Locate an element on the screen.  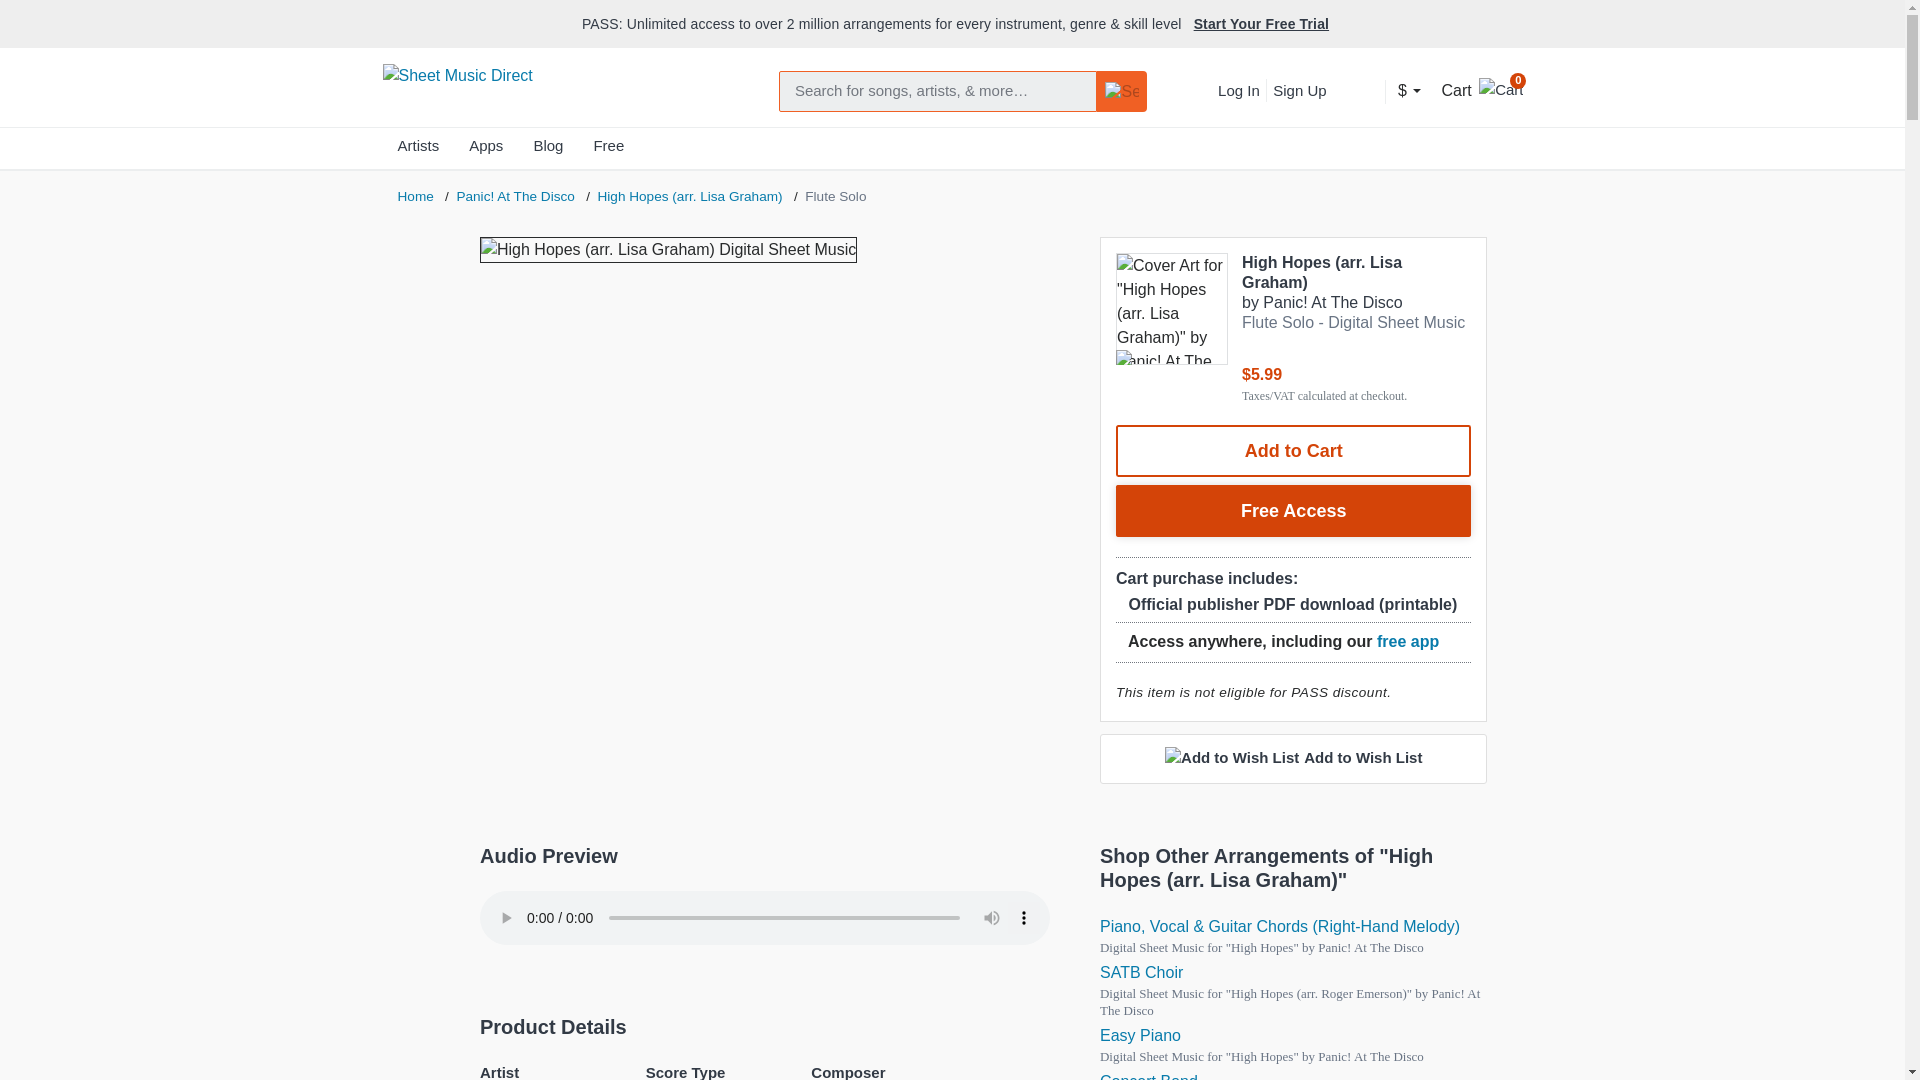
Blog is located at coordinates (548, 150).